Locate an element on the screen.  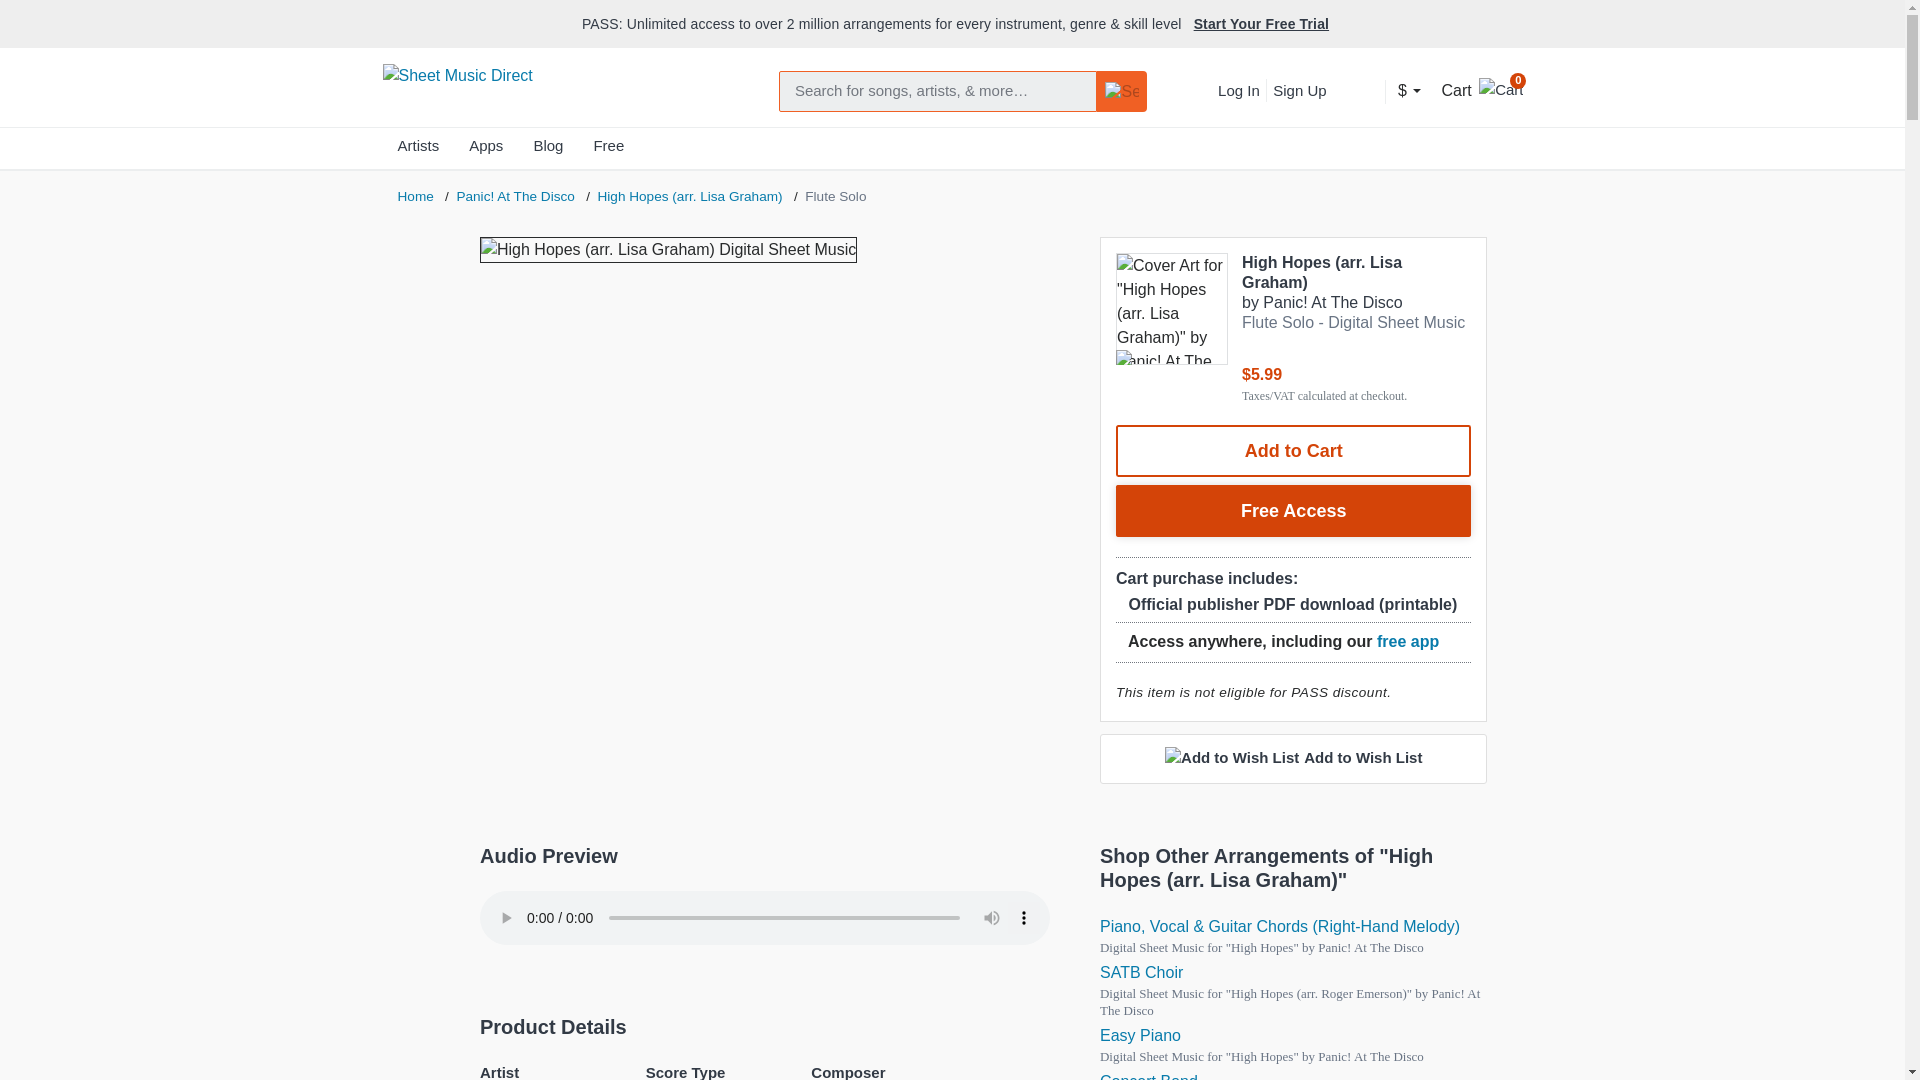
Blog is located at coordinates (548, 150).